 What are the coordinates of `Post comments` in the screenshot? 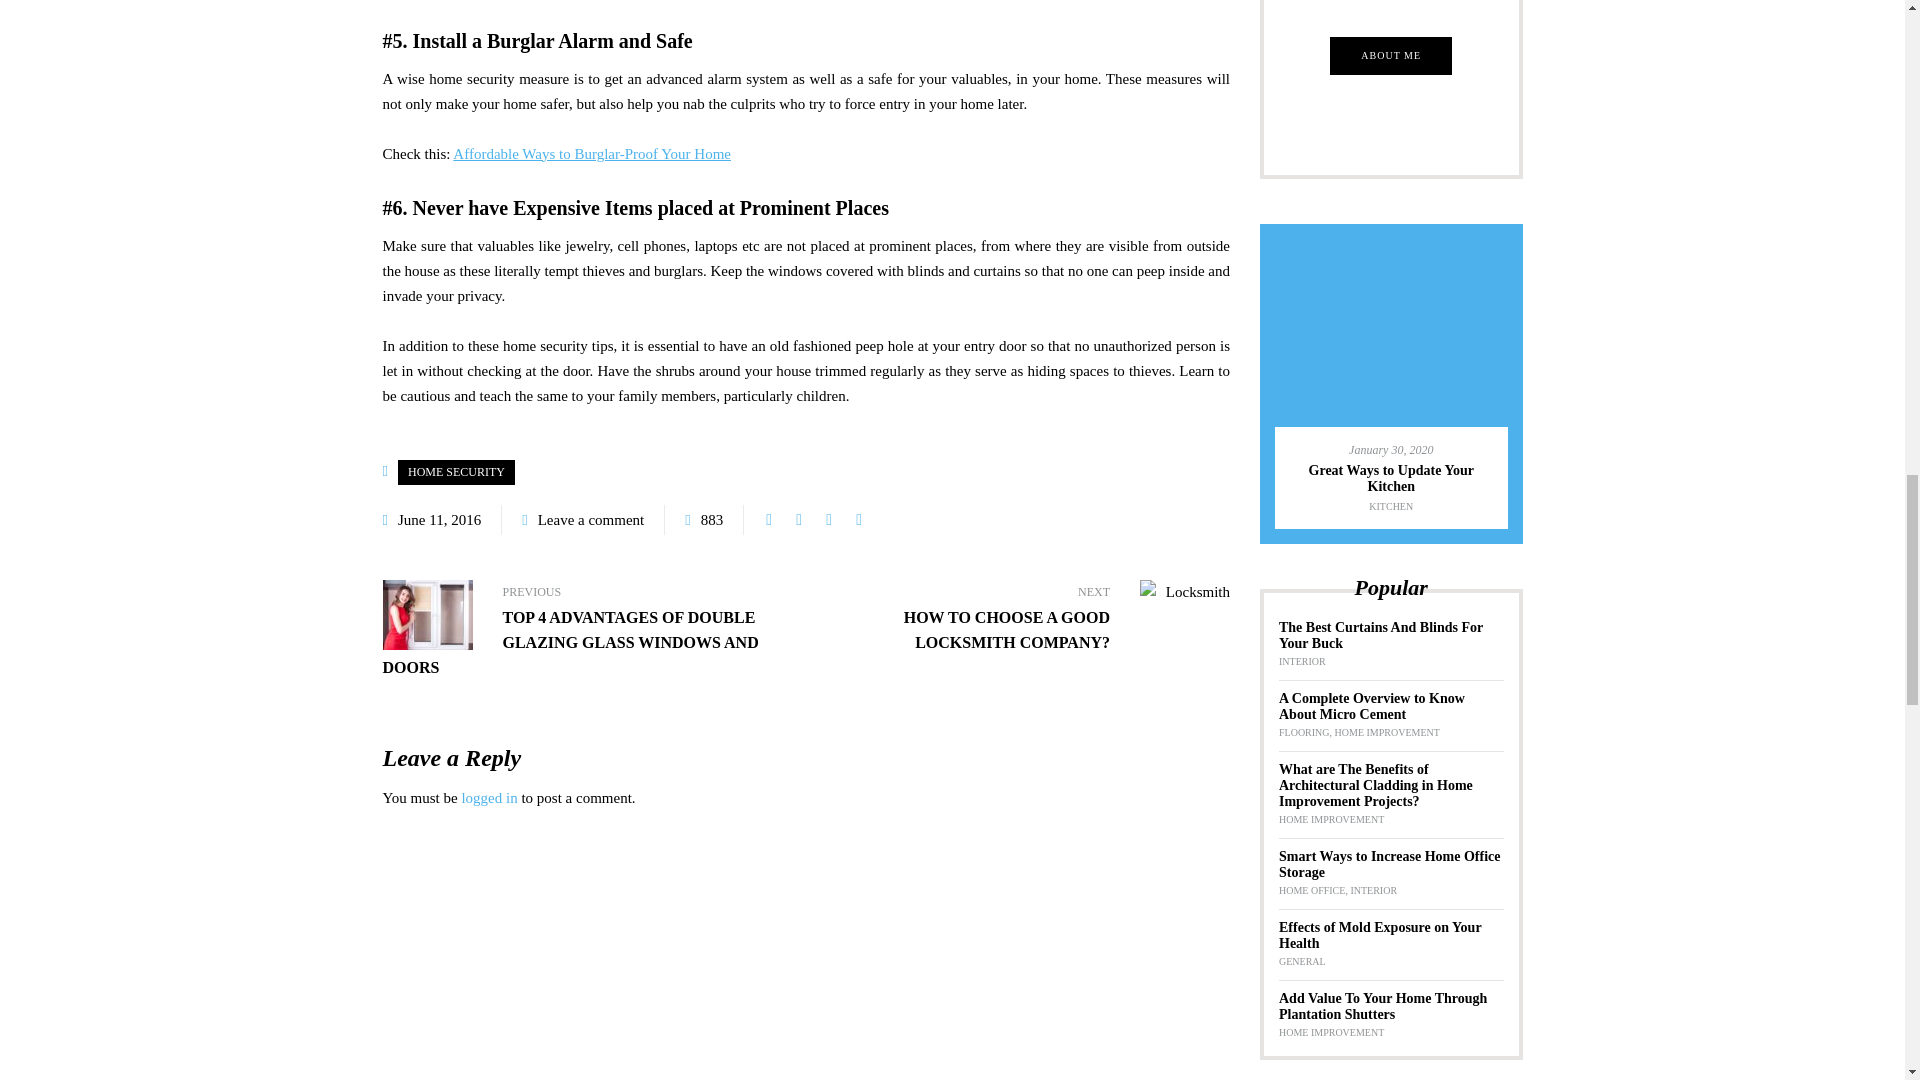 It's located at (582, 520).